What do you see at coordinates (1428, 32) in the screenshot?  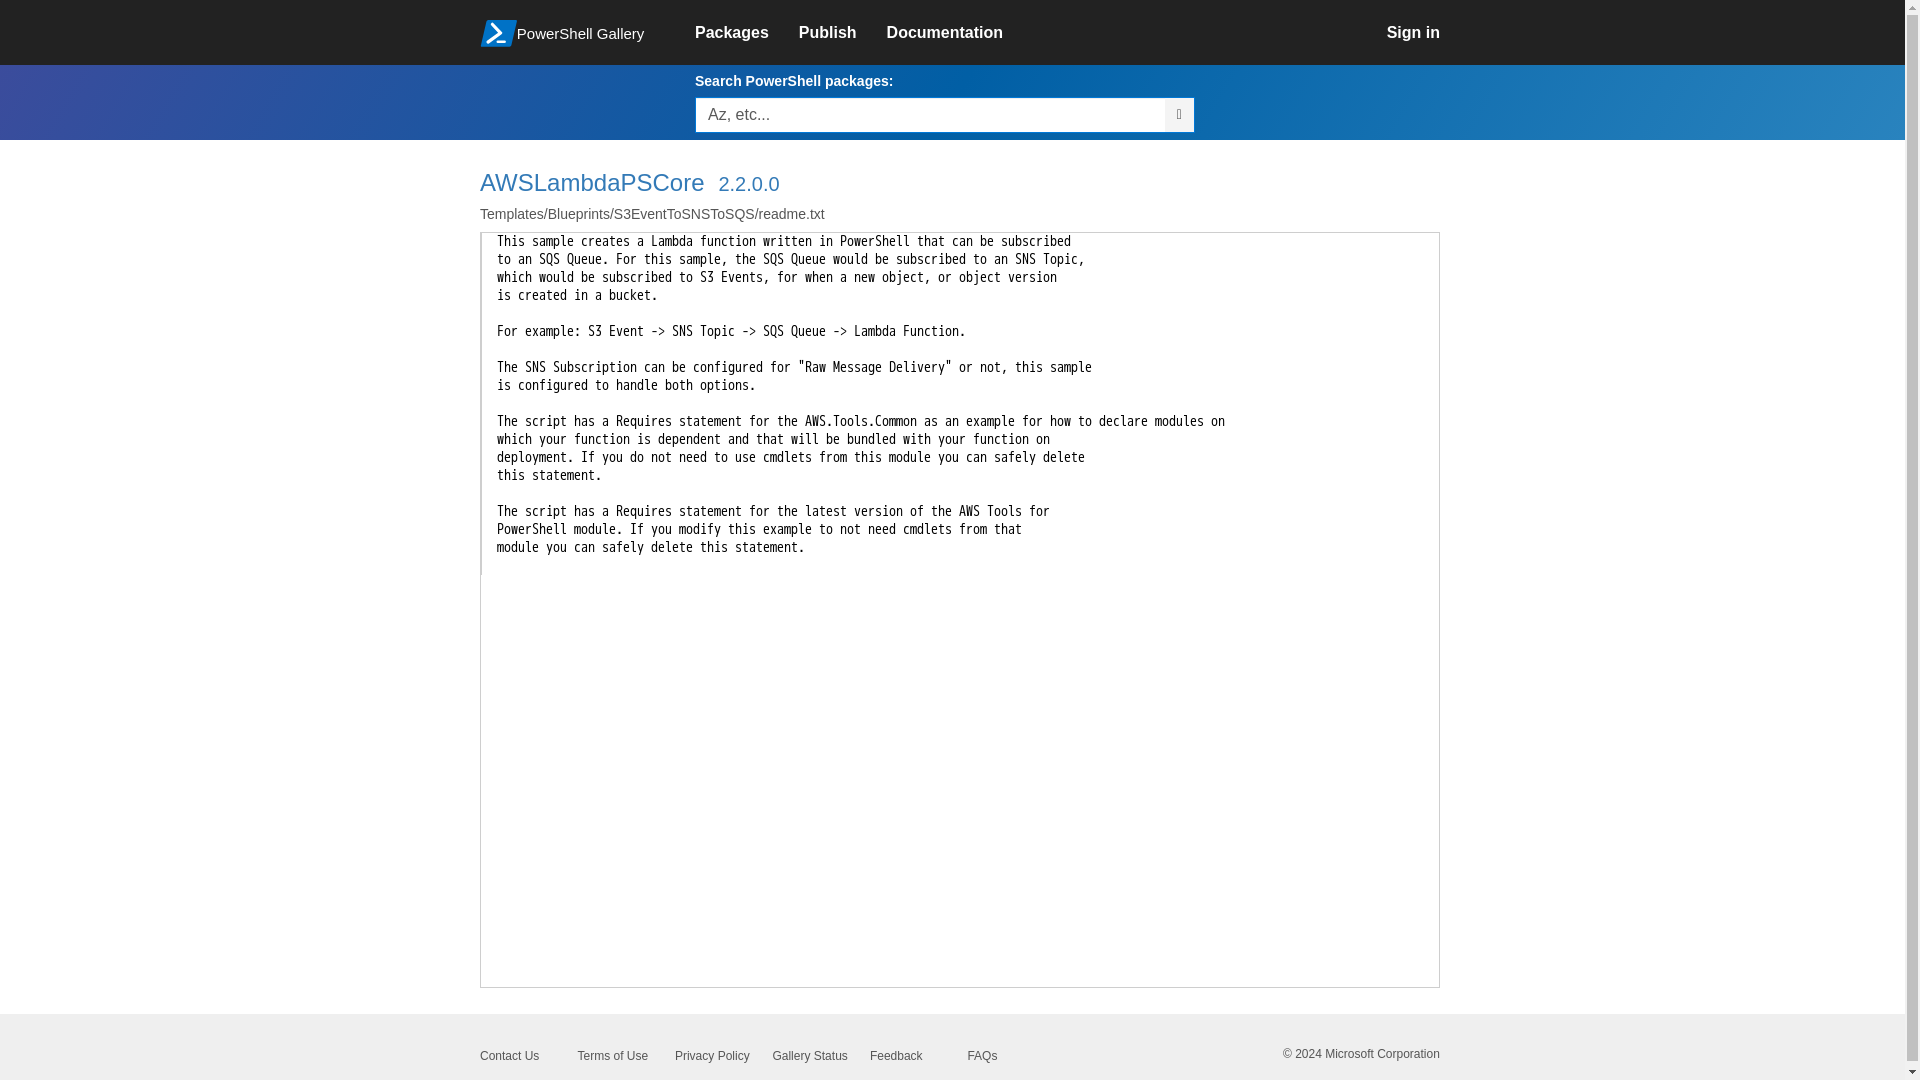 I see `Sign in` at bounding box center [1428, 32].